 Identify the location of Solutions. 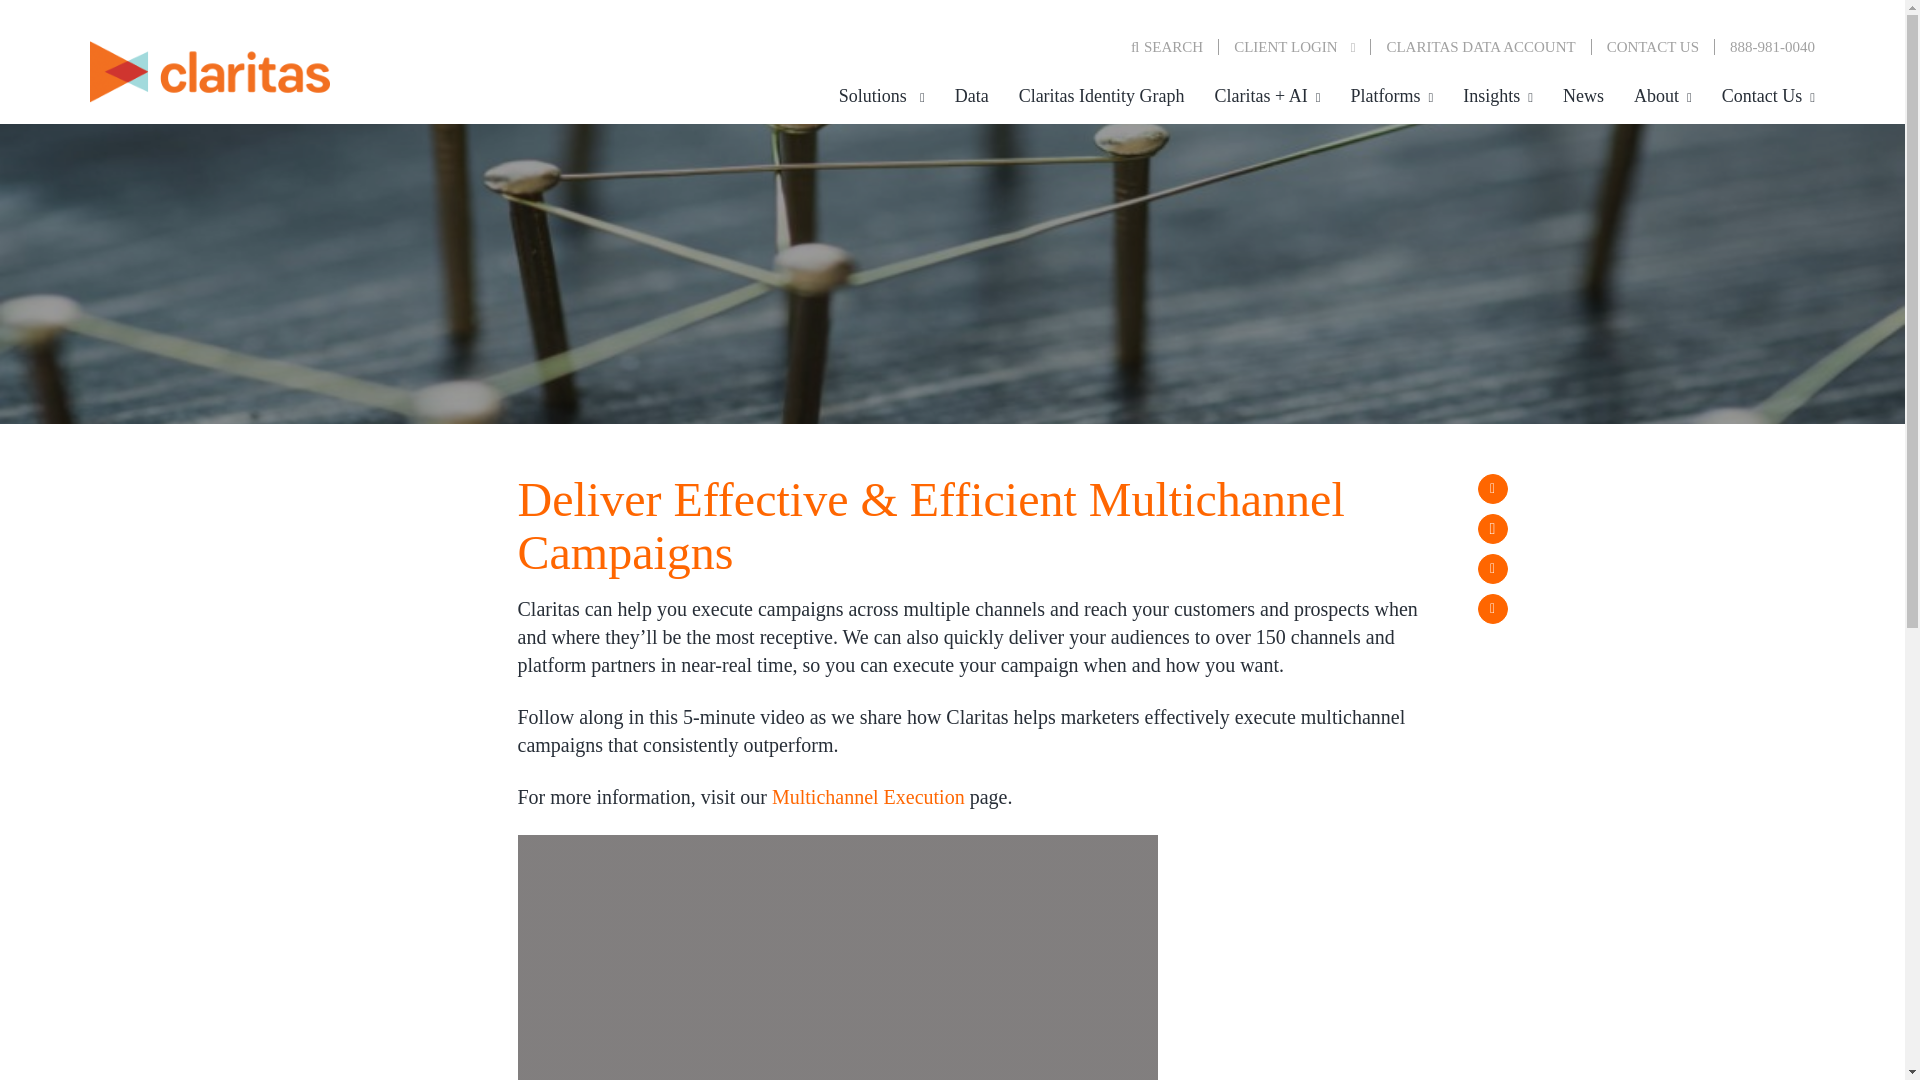
(882, 96).